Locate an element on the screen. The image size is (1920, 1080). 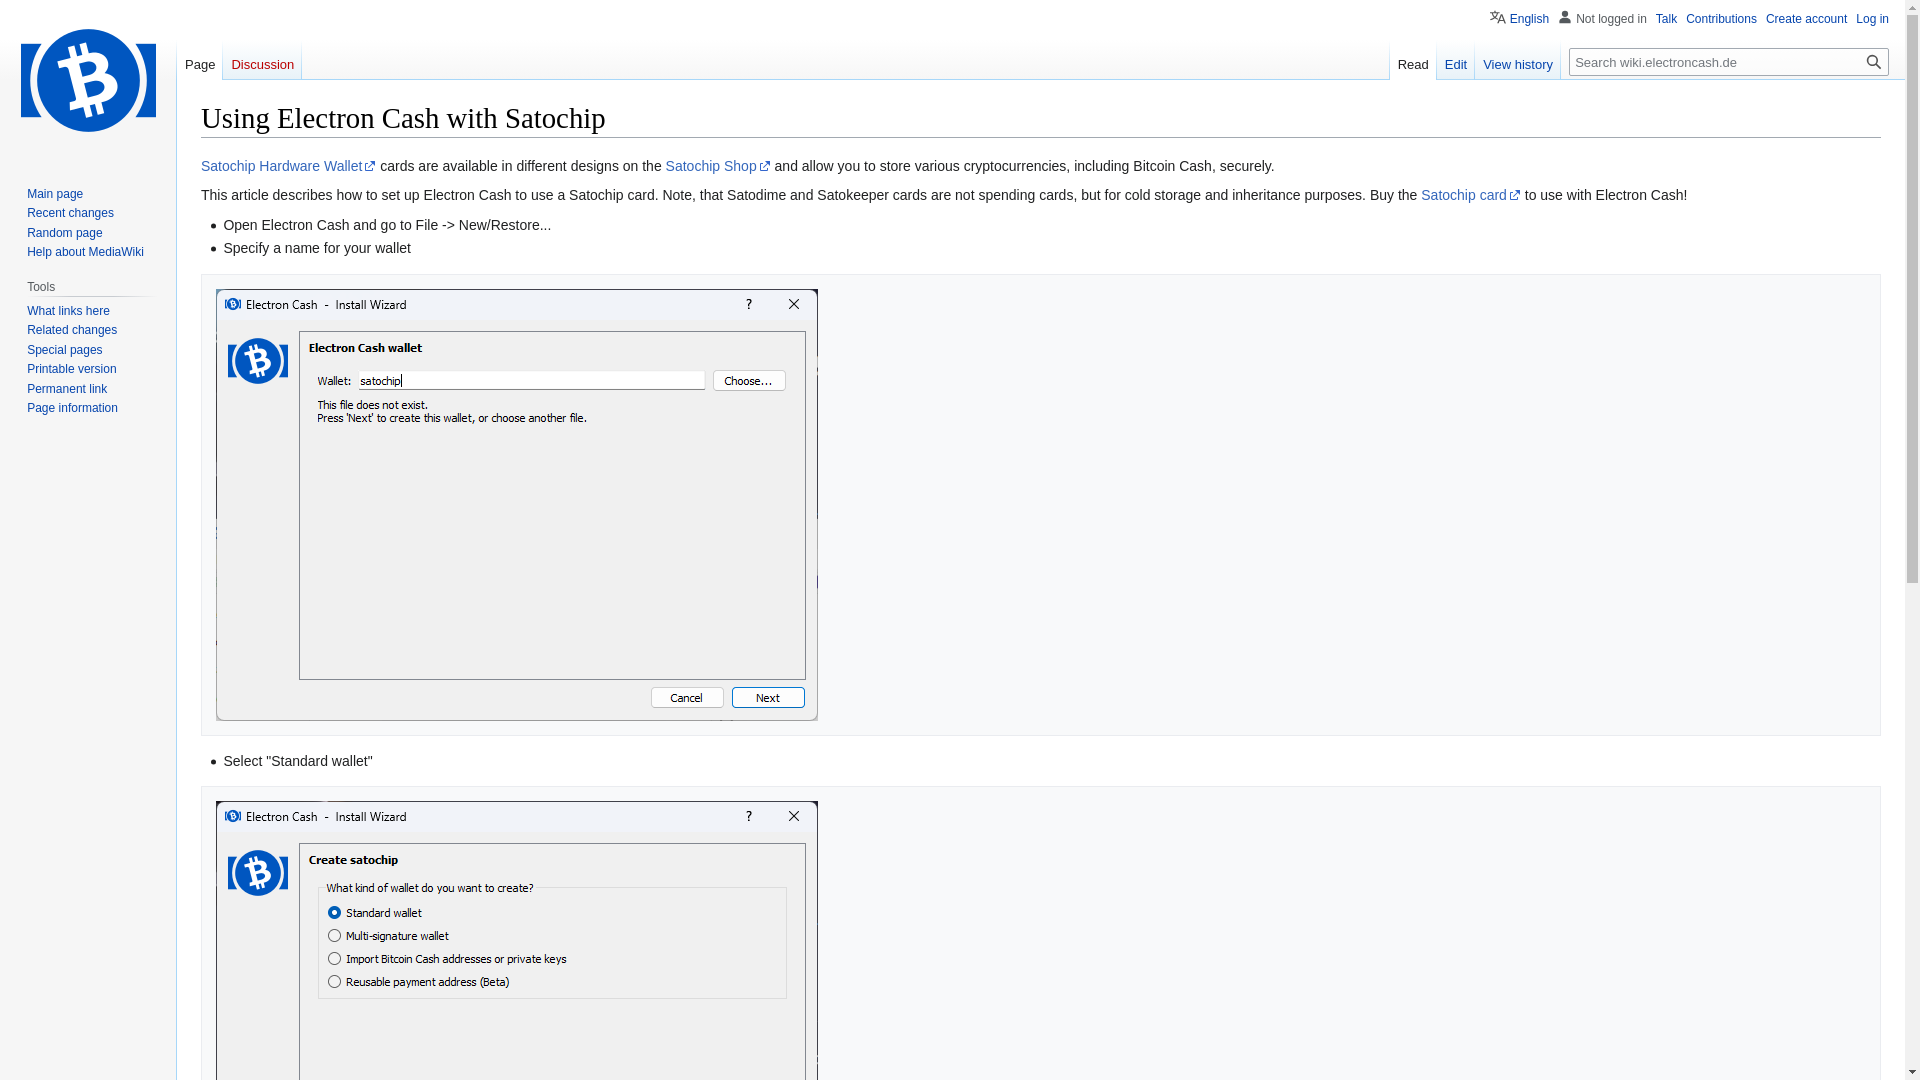
What links here is located at coordinates (68, 310).